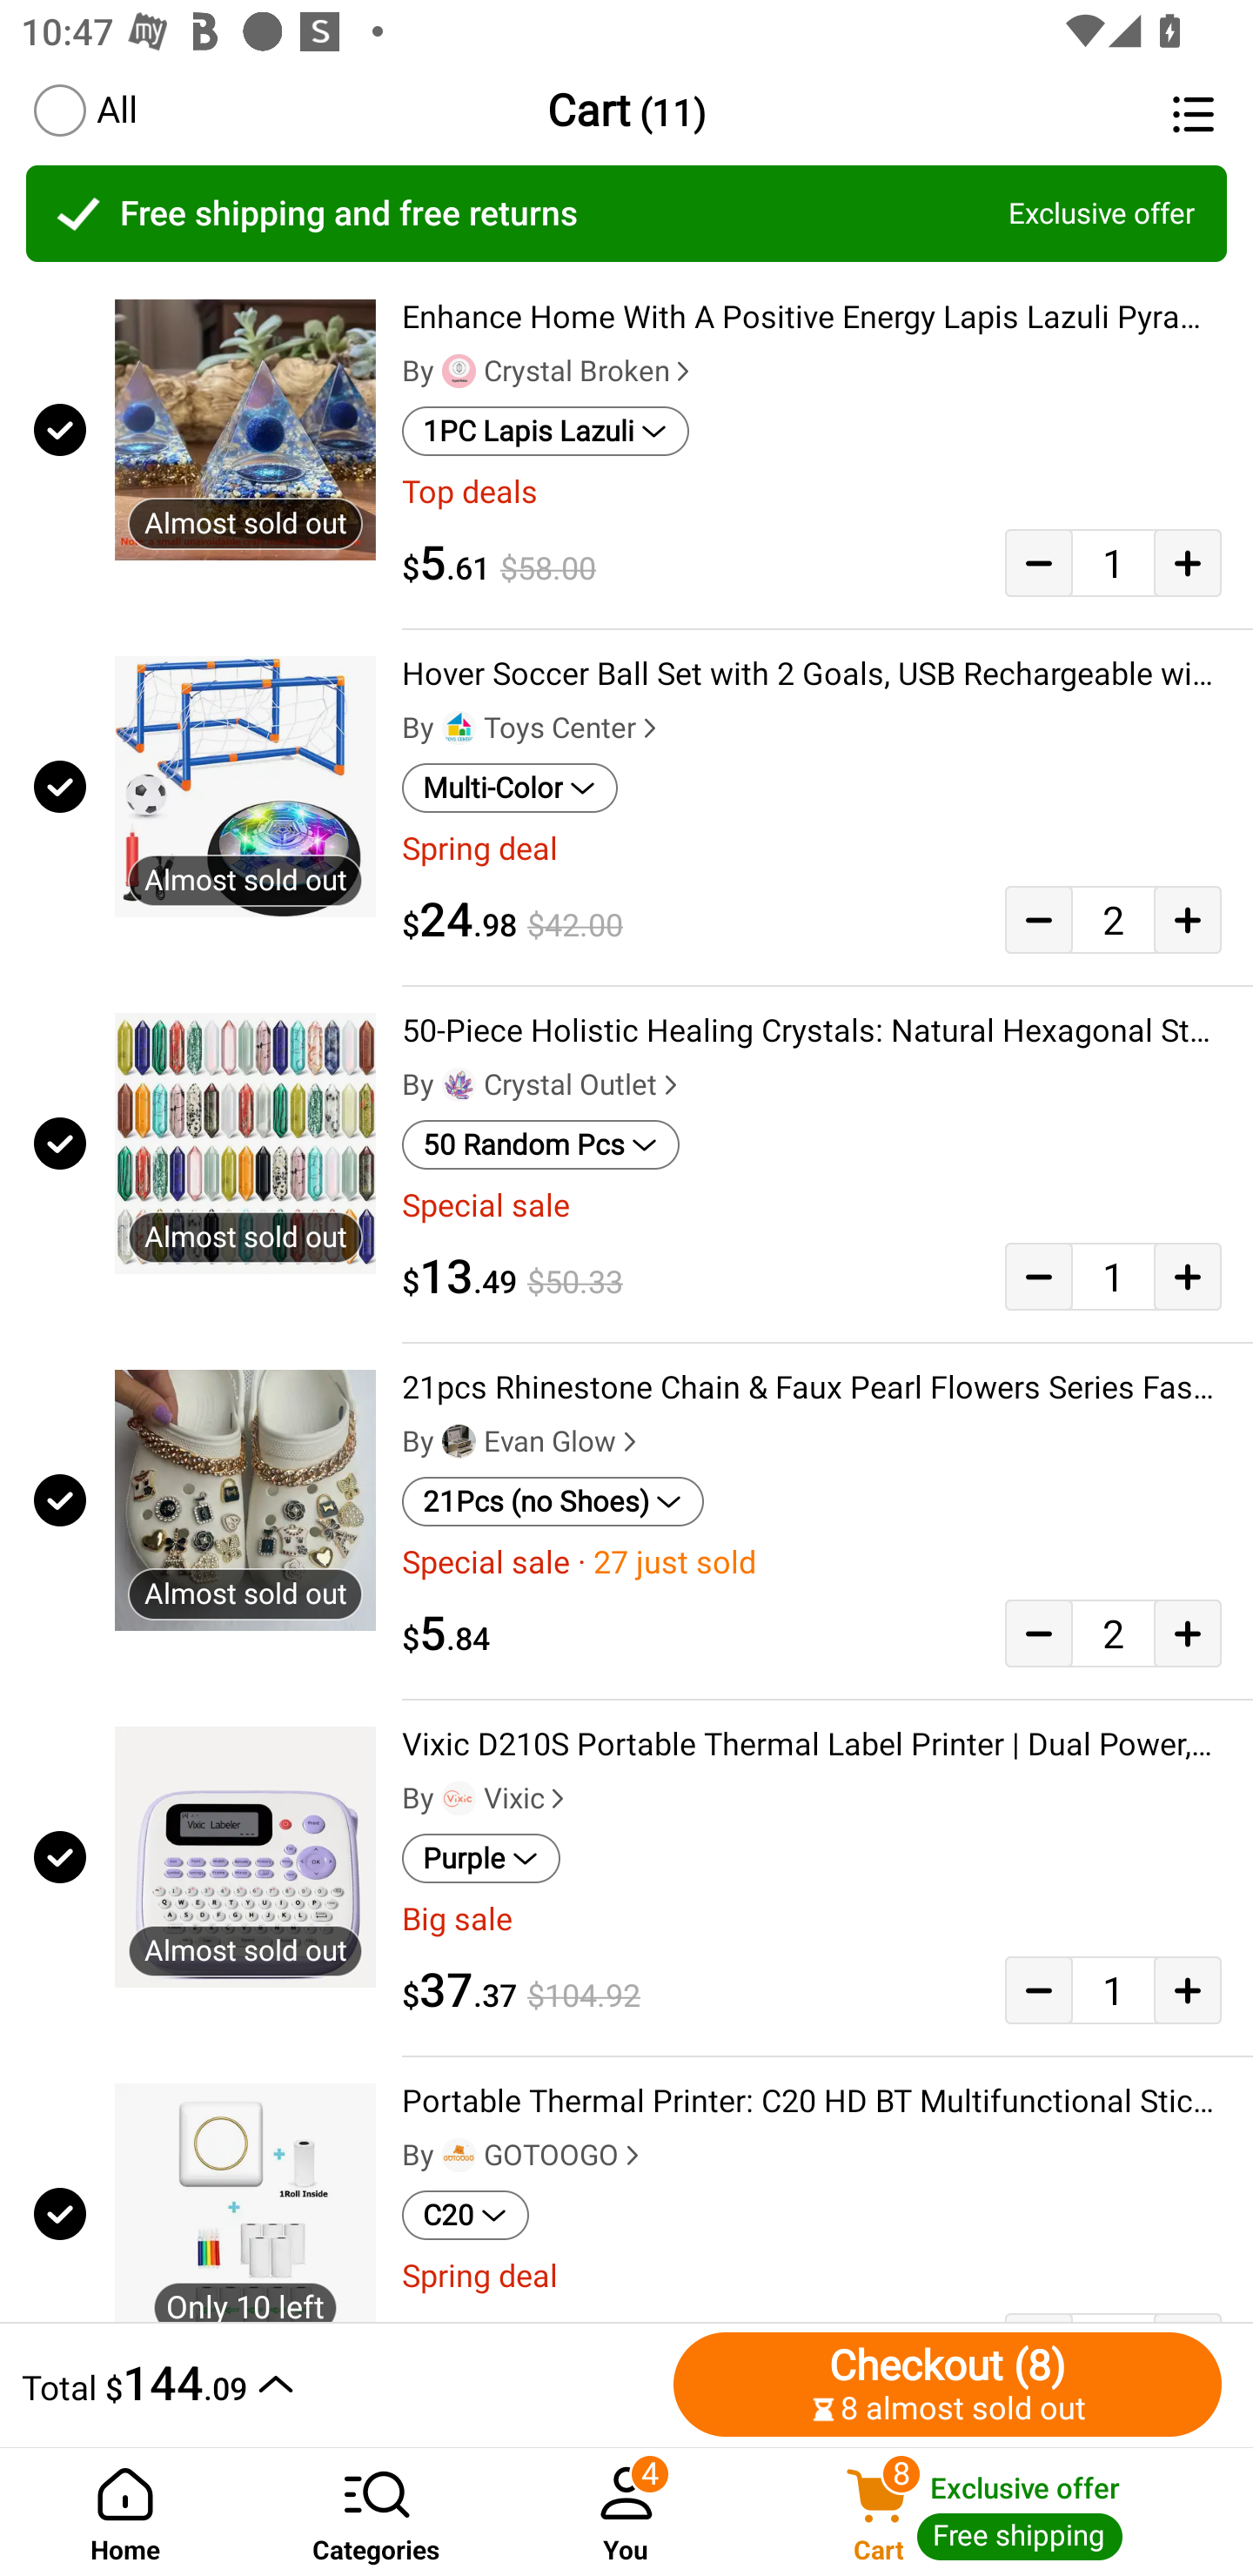 This screenshot has height=2576, width=1253. Describe the element at coordinates (812, 2277) in the screenshot. I see `Spring deal` at that location.